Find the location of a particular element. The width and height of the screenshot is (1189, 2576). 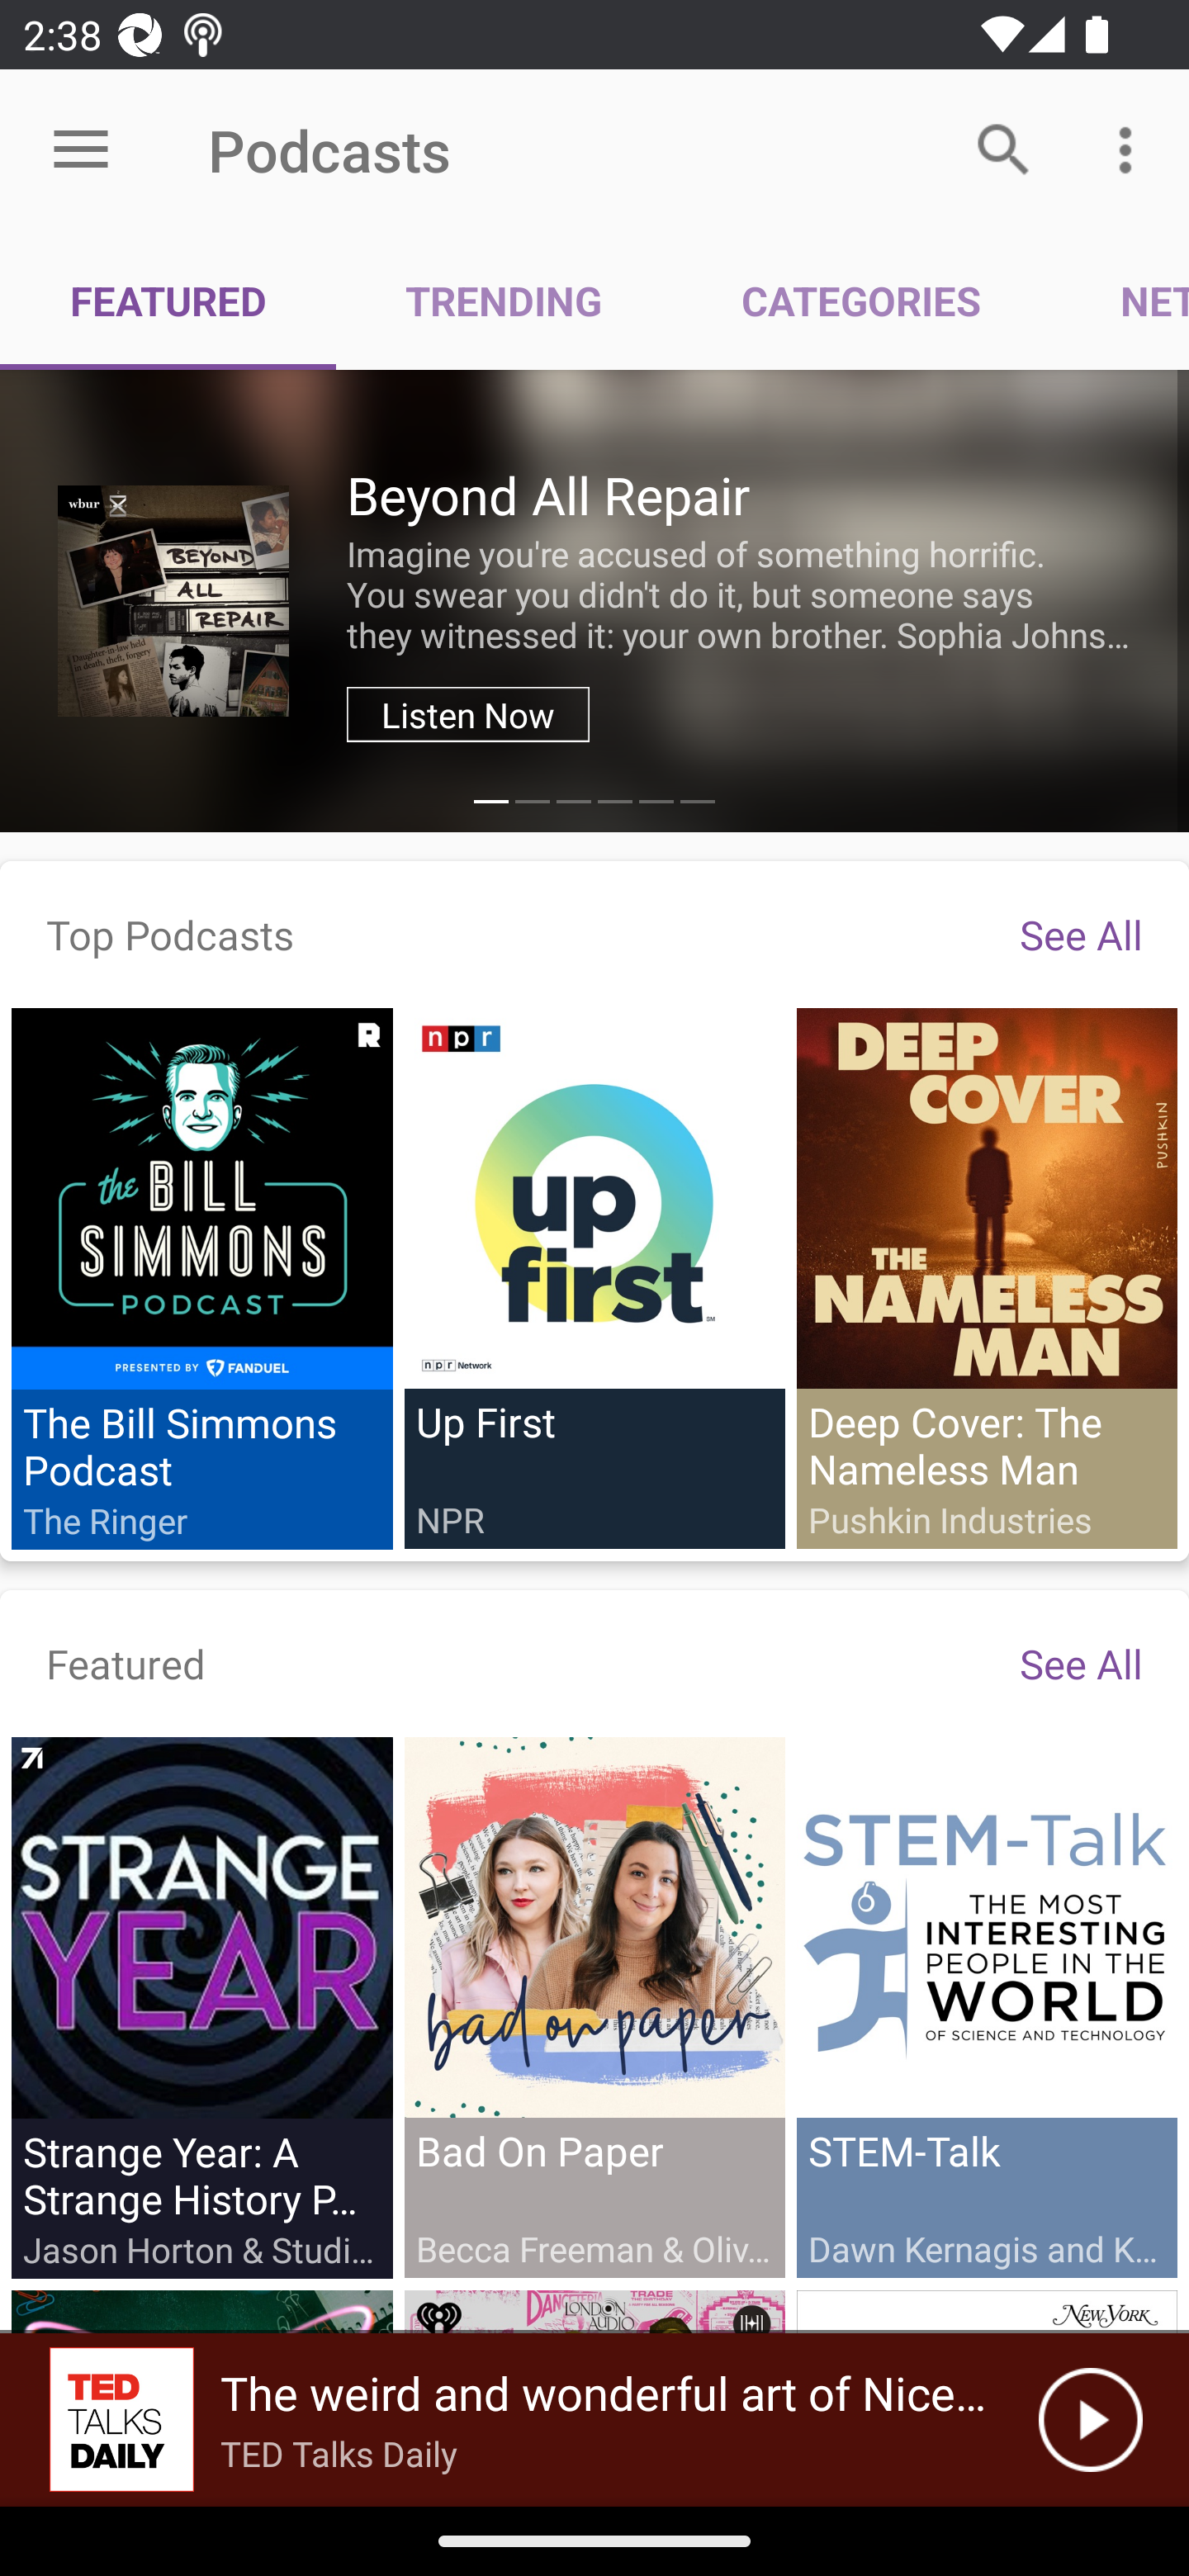

More options is located at coordinates (1131, 149).